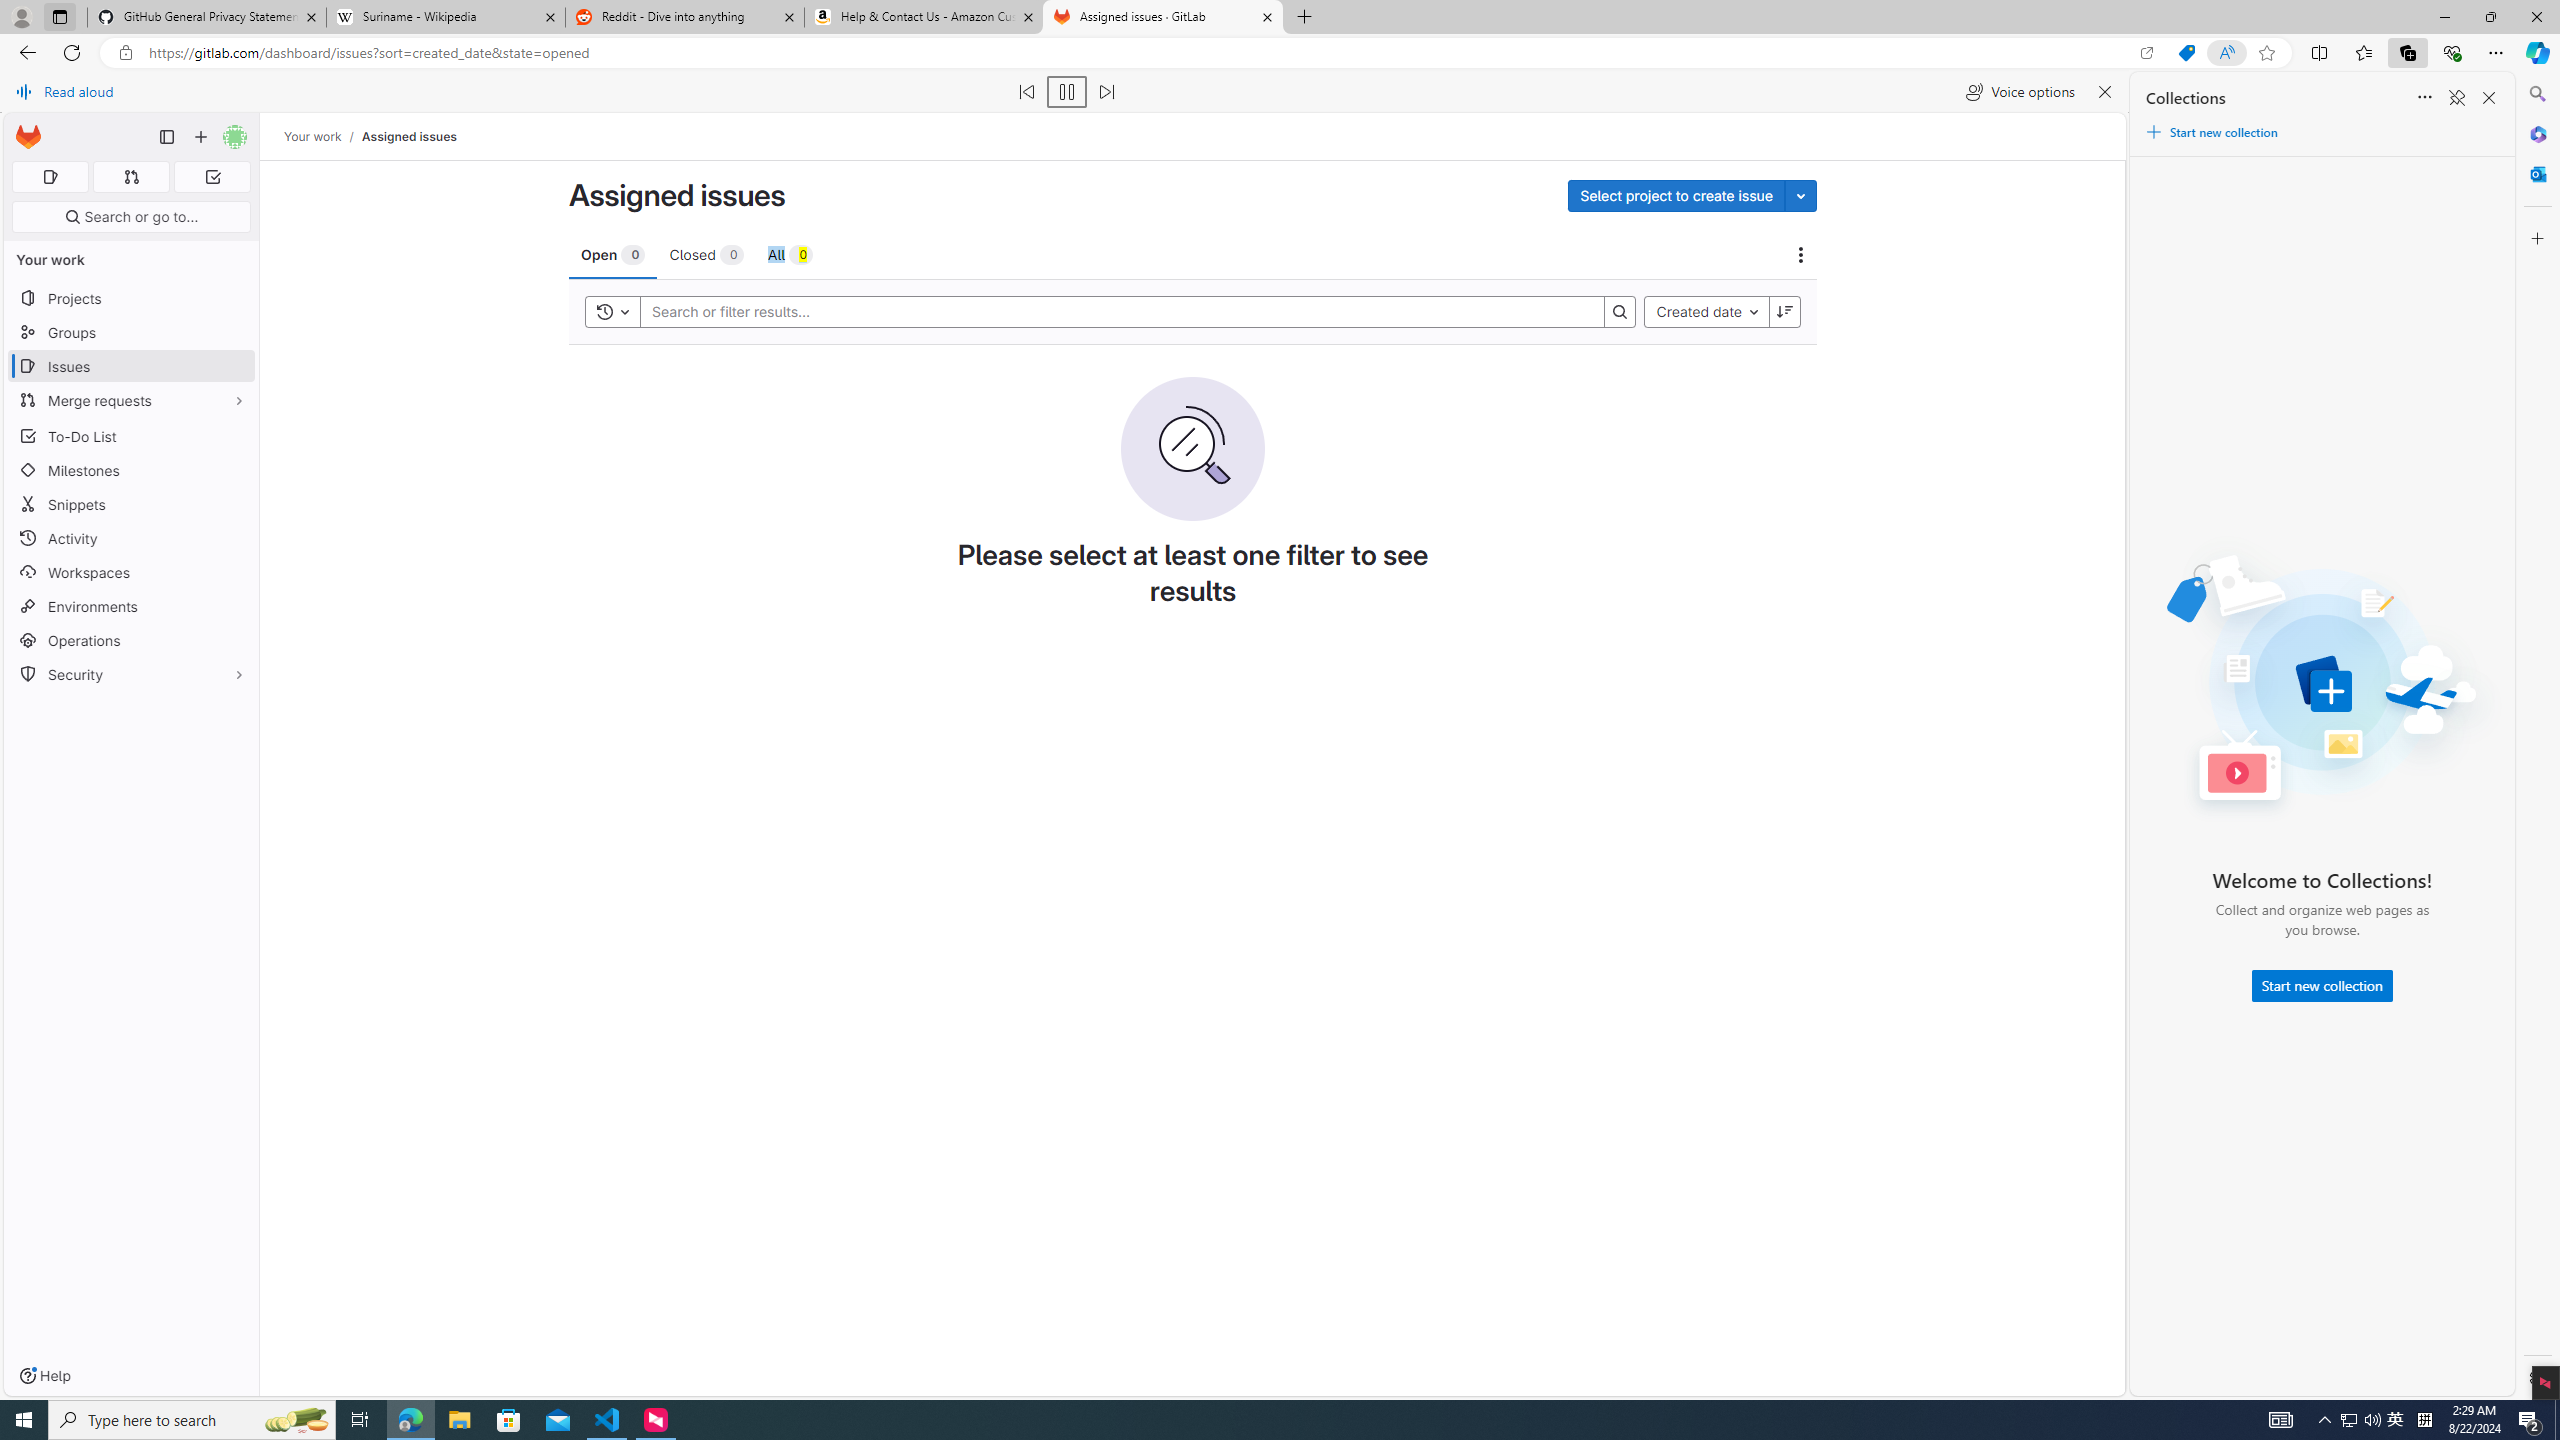 The height and width of the screenshot is (1440, 2560). Describe the element at coordinates (132, 640) in the screenshot. I see `Operations` at that location.